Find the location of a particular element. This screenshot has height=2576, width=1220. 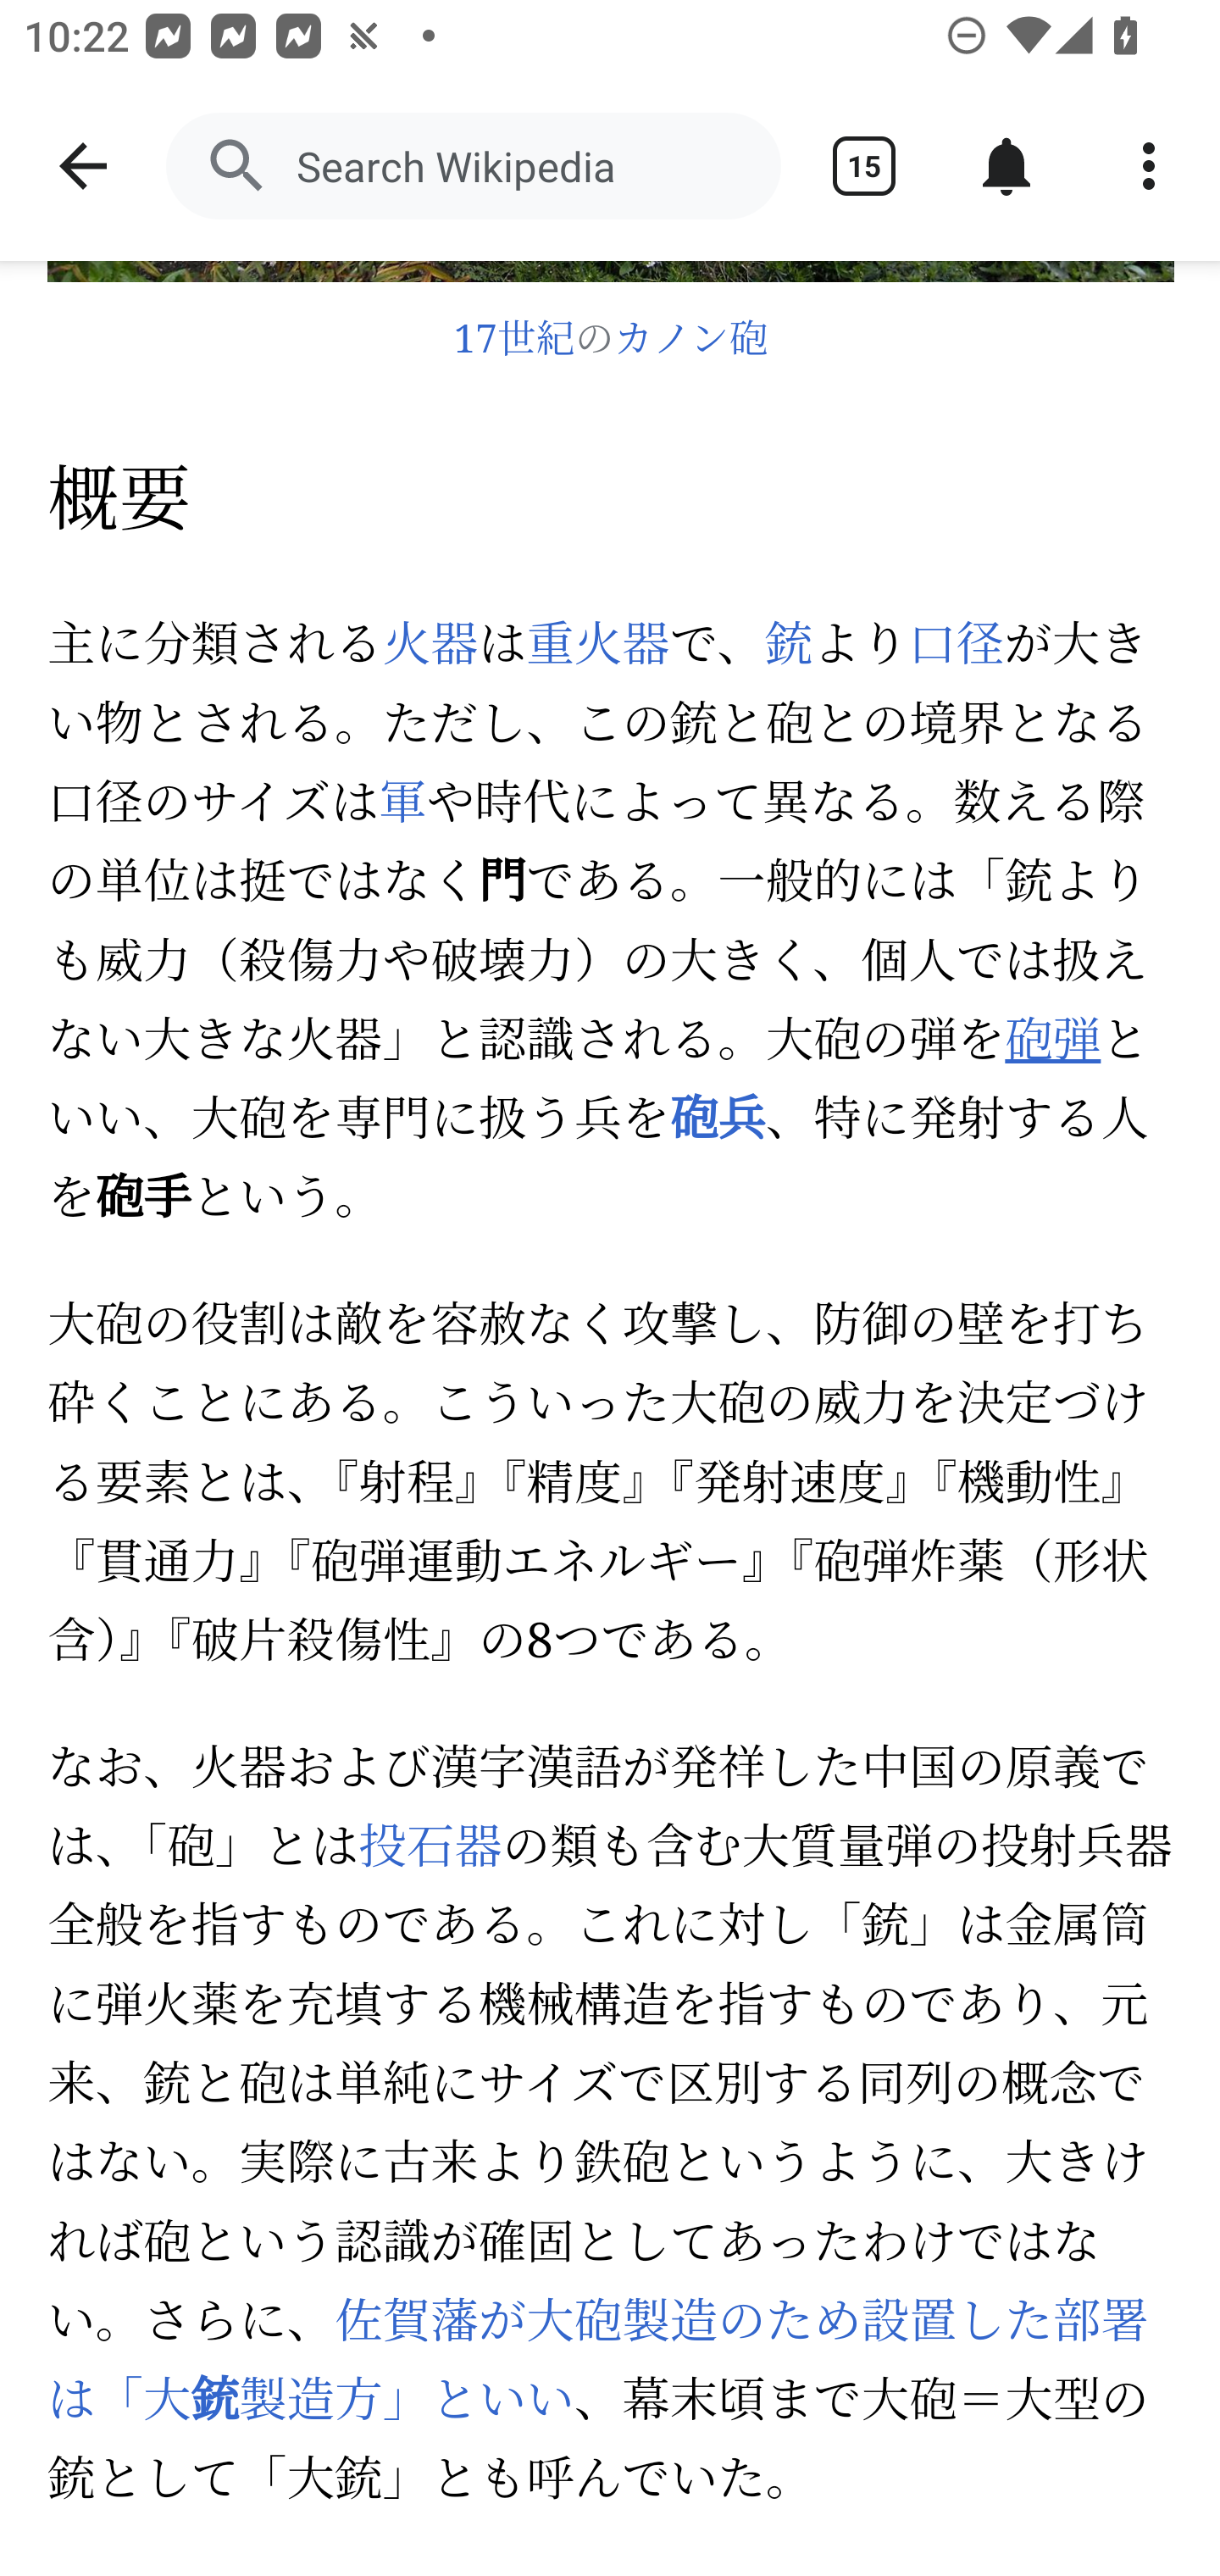

火器 is located at coordinates (430, 645).